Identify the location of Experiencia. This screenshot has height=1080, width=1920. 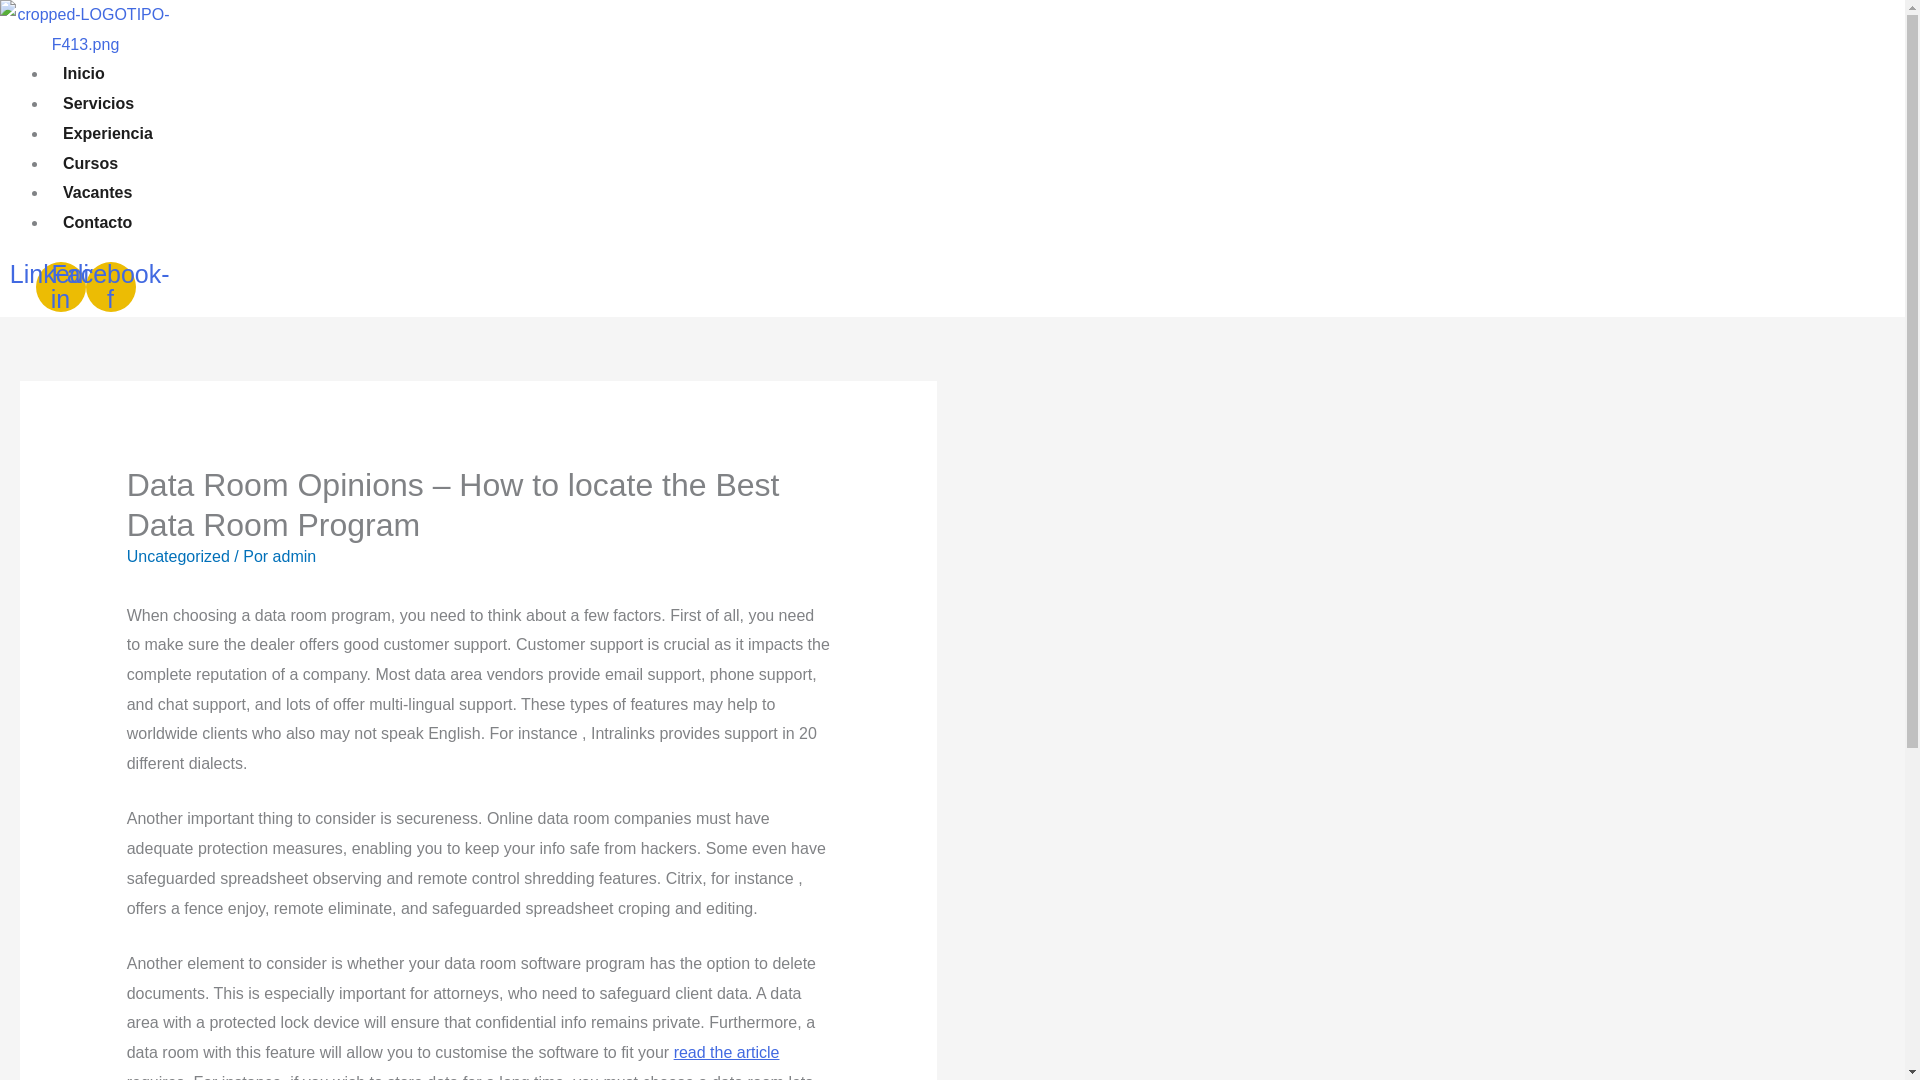
(108, 133).